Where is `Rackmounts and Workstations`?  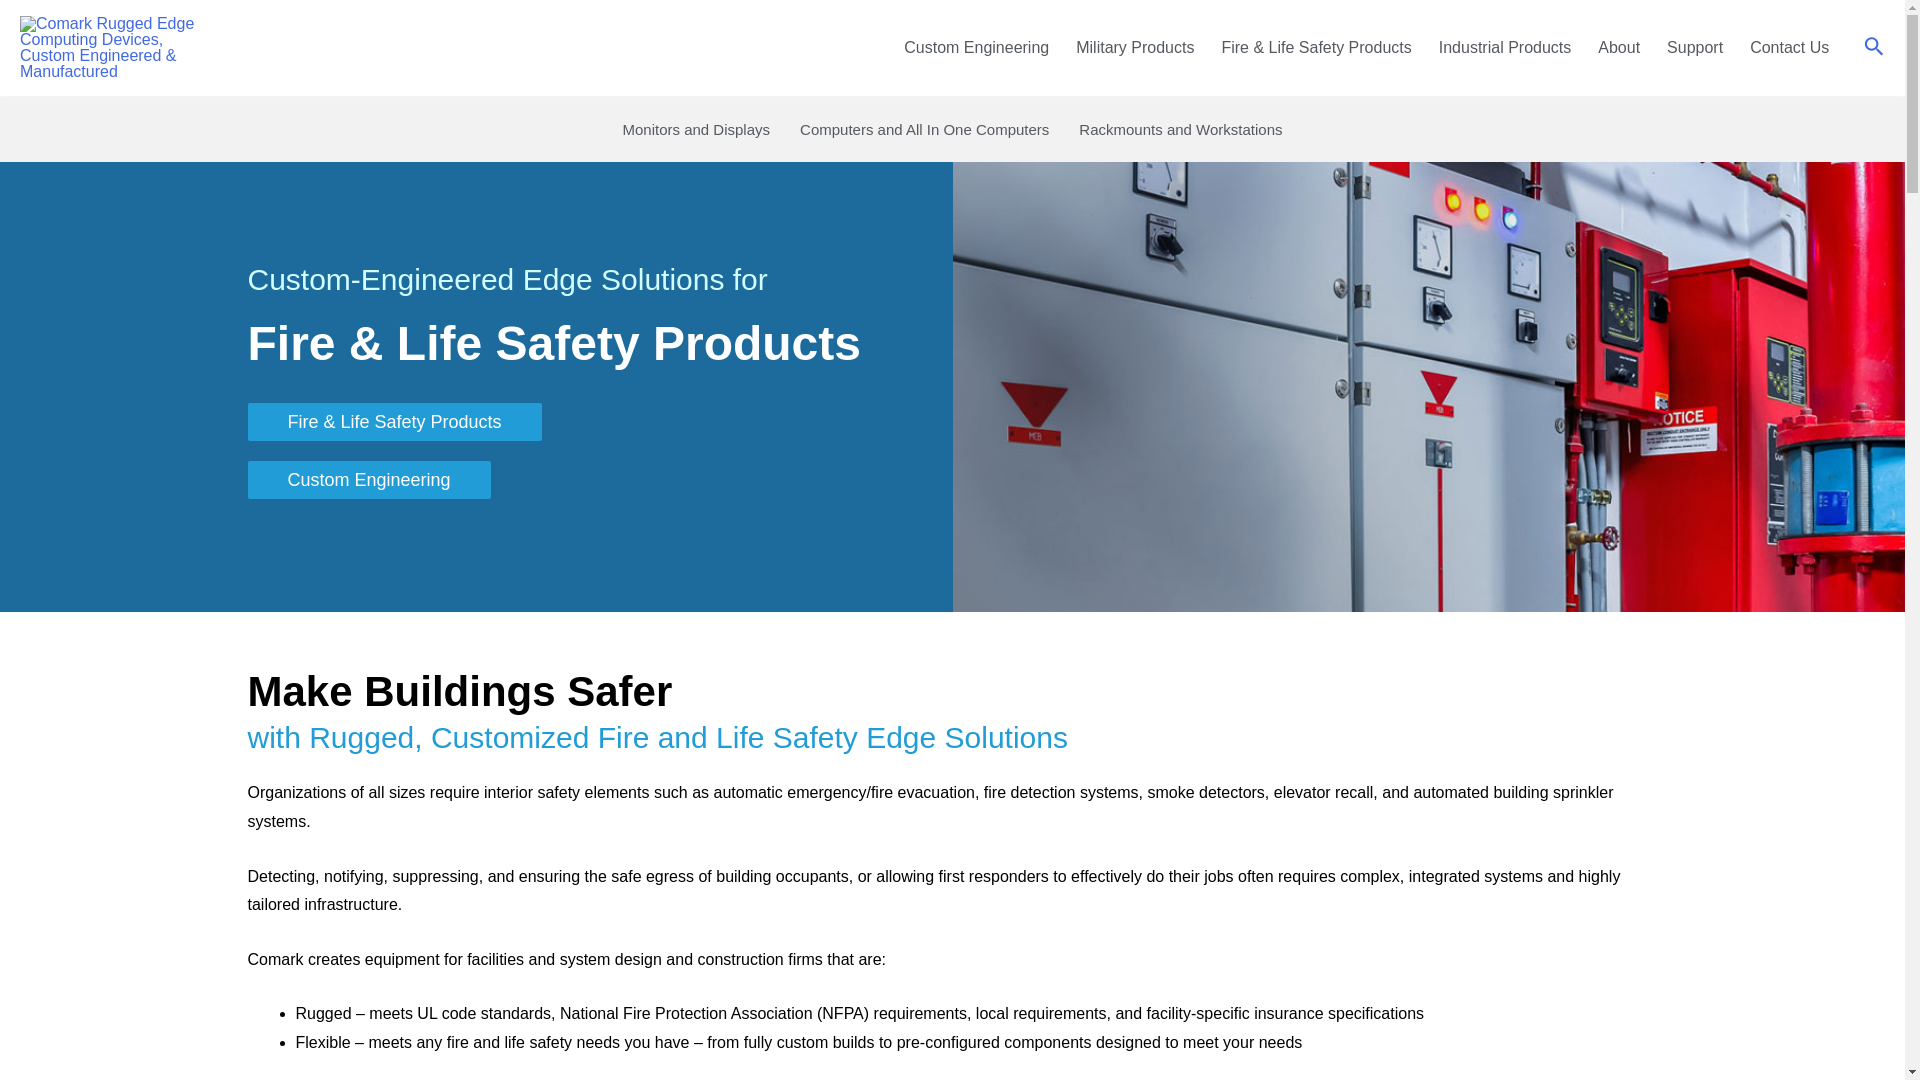
Rackmounts and Workstations is located at coordinates (1180, 128).